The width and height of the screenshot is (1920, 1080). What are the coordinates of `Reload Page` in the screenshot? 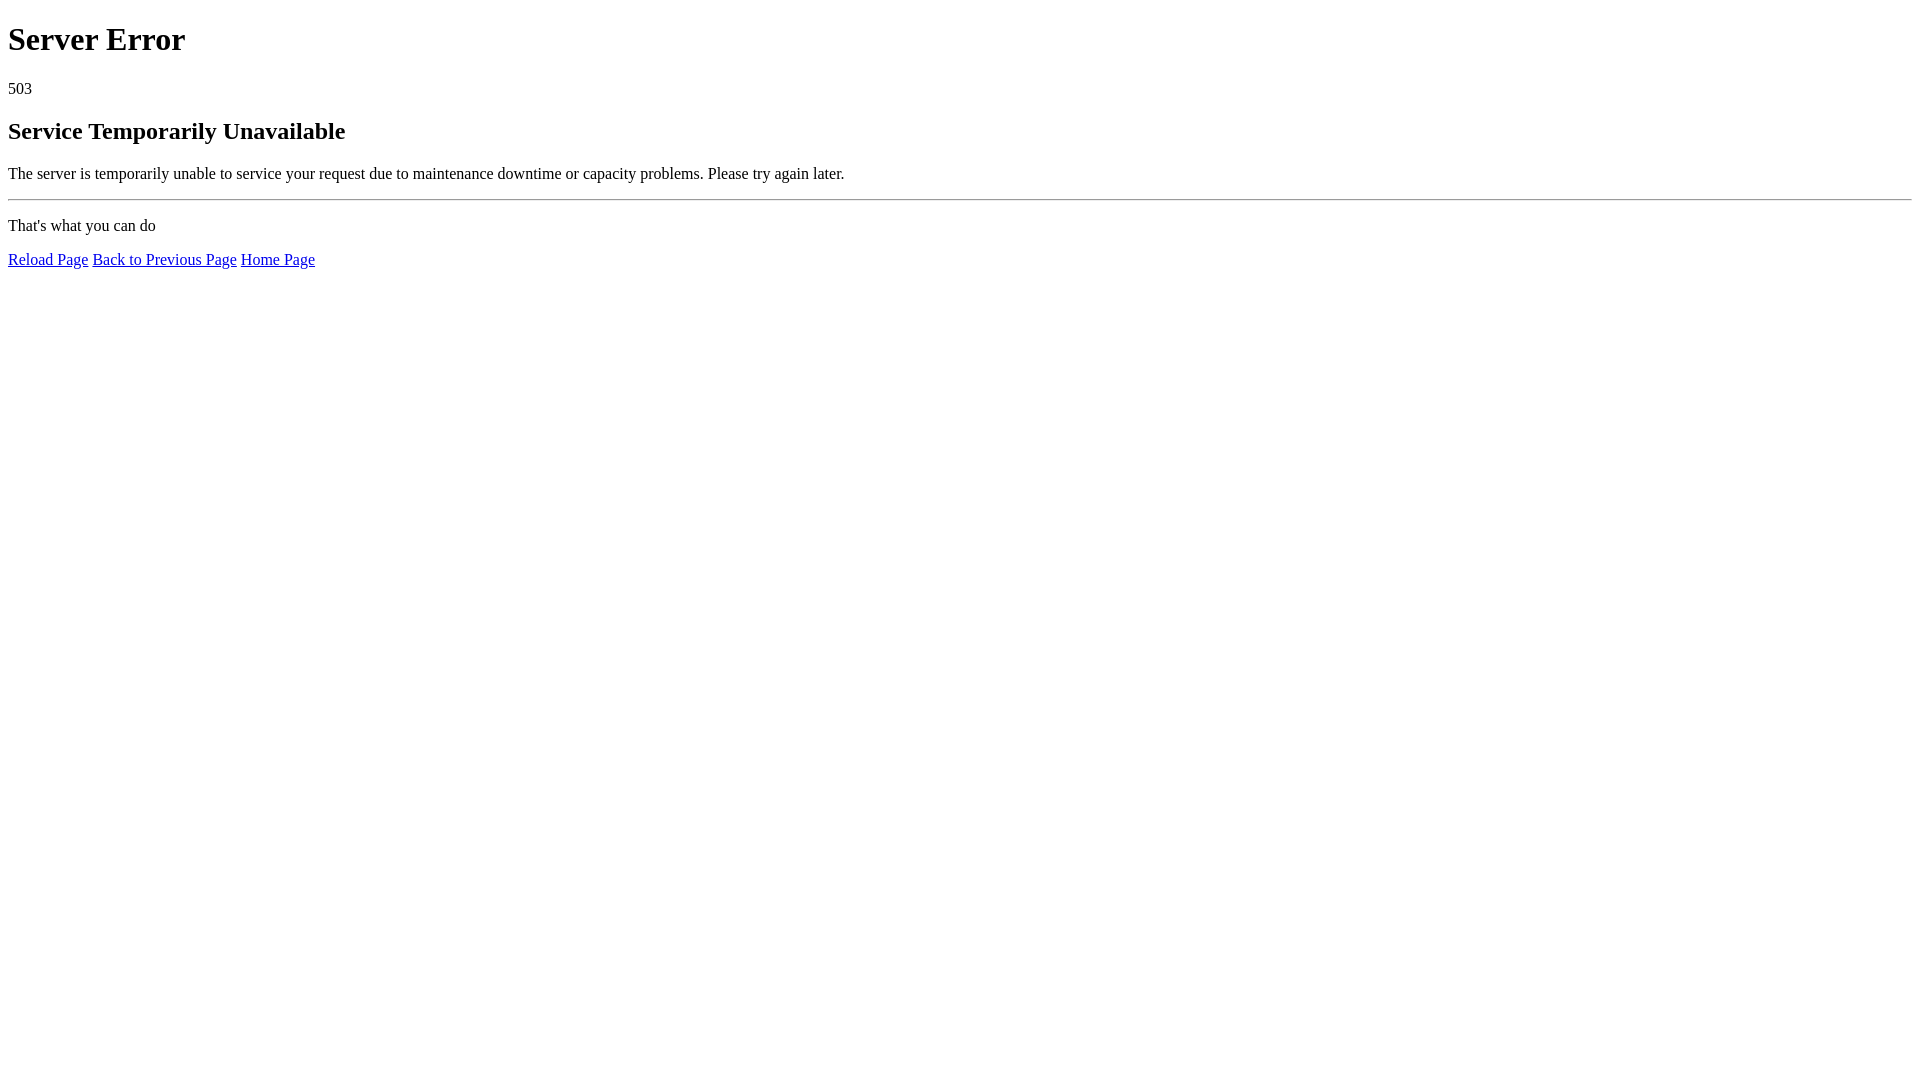 It's located at (48, 260).